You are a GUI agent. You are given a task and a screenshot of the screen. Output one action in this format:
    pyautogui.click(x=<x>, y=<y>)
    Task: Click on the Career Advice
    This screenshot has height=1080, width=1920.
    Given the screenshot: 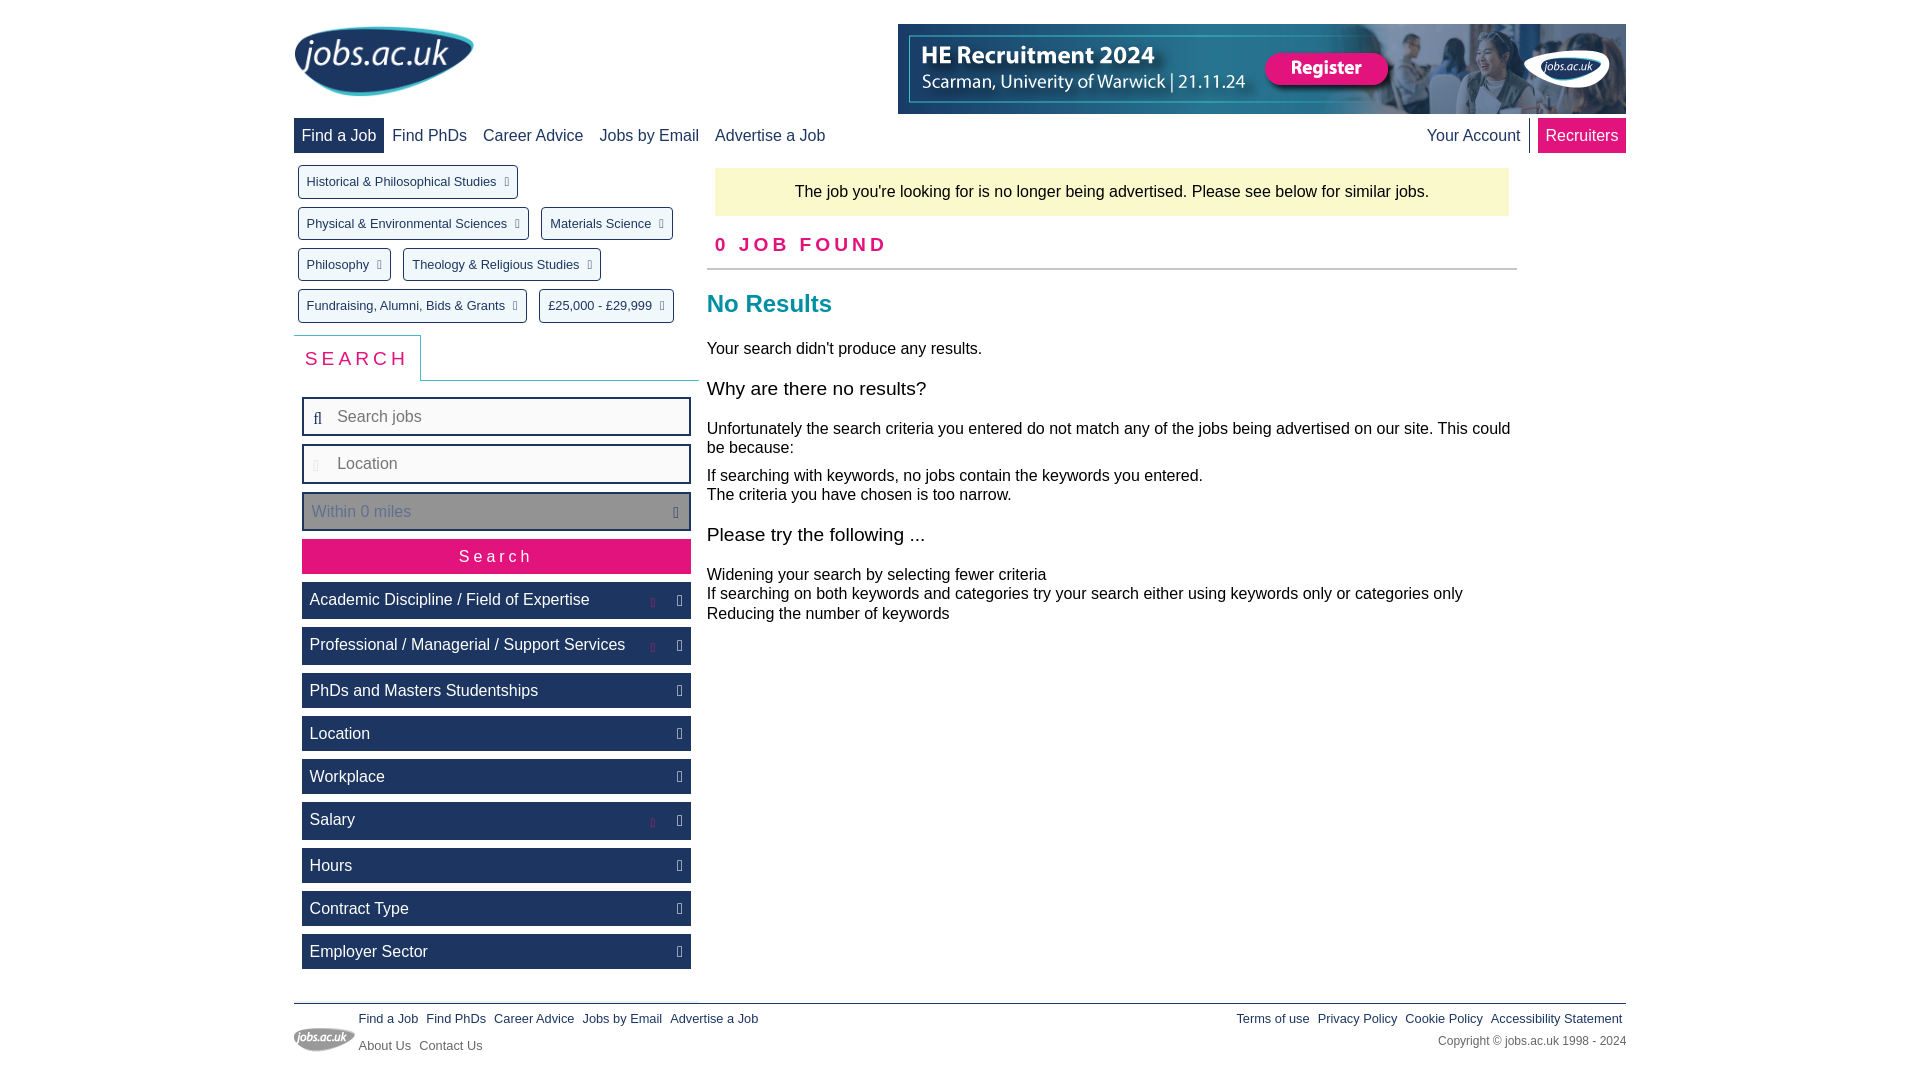 What is the action you would take?
    pyautogui.click(x=533, y=135)
    